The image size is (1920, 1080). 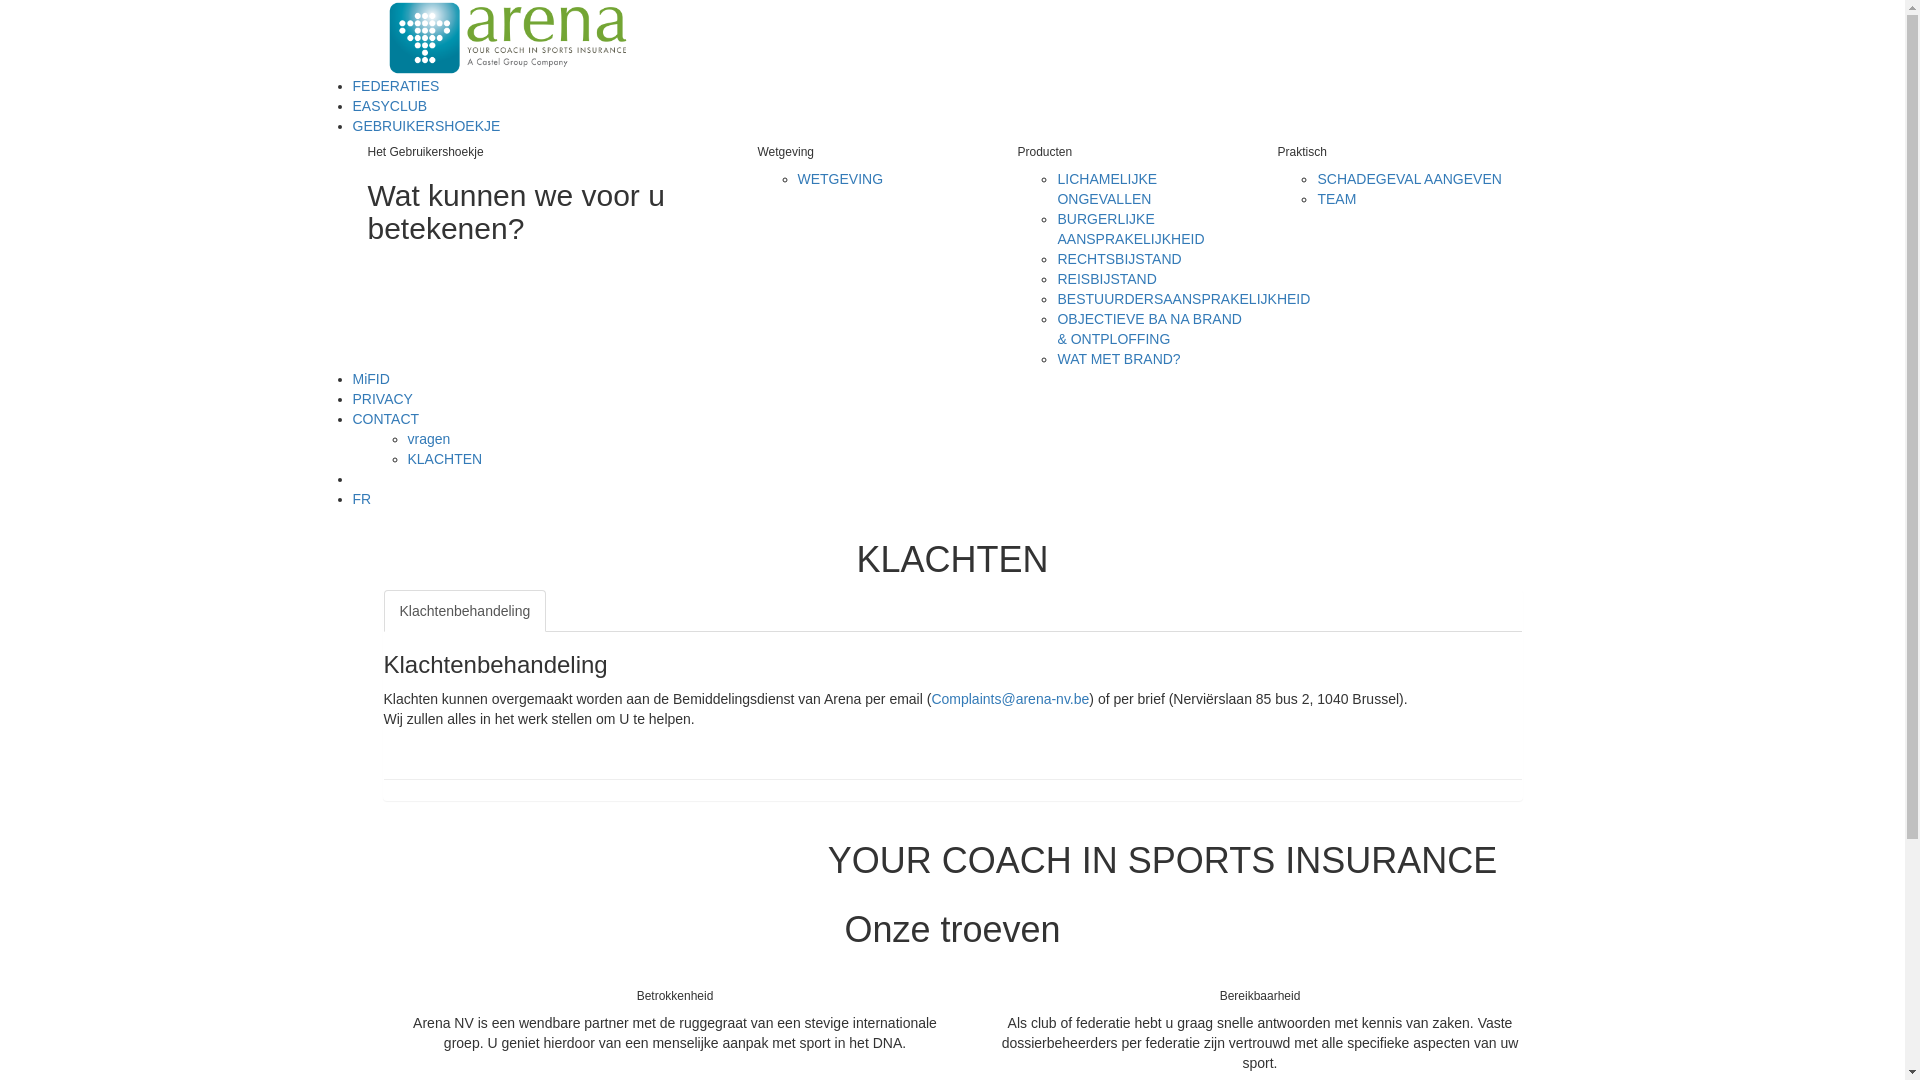 What do you see at coordinates (1118, 359) in the screenshot?
I see `WAT MET BRAND?` at bounding box center [1118, 359].